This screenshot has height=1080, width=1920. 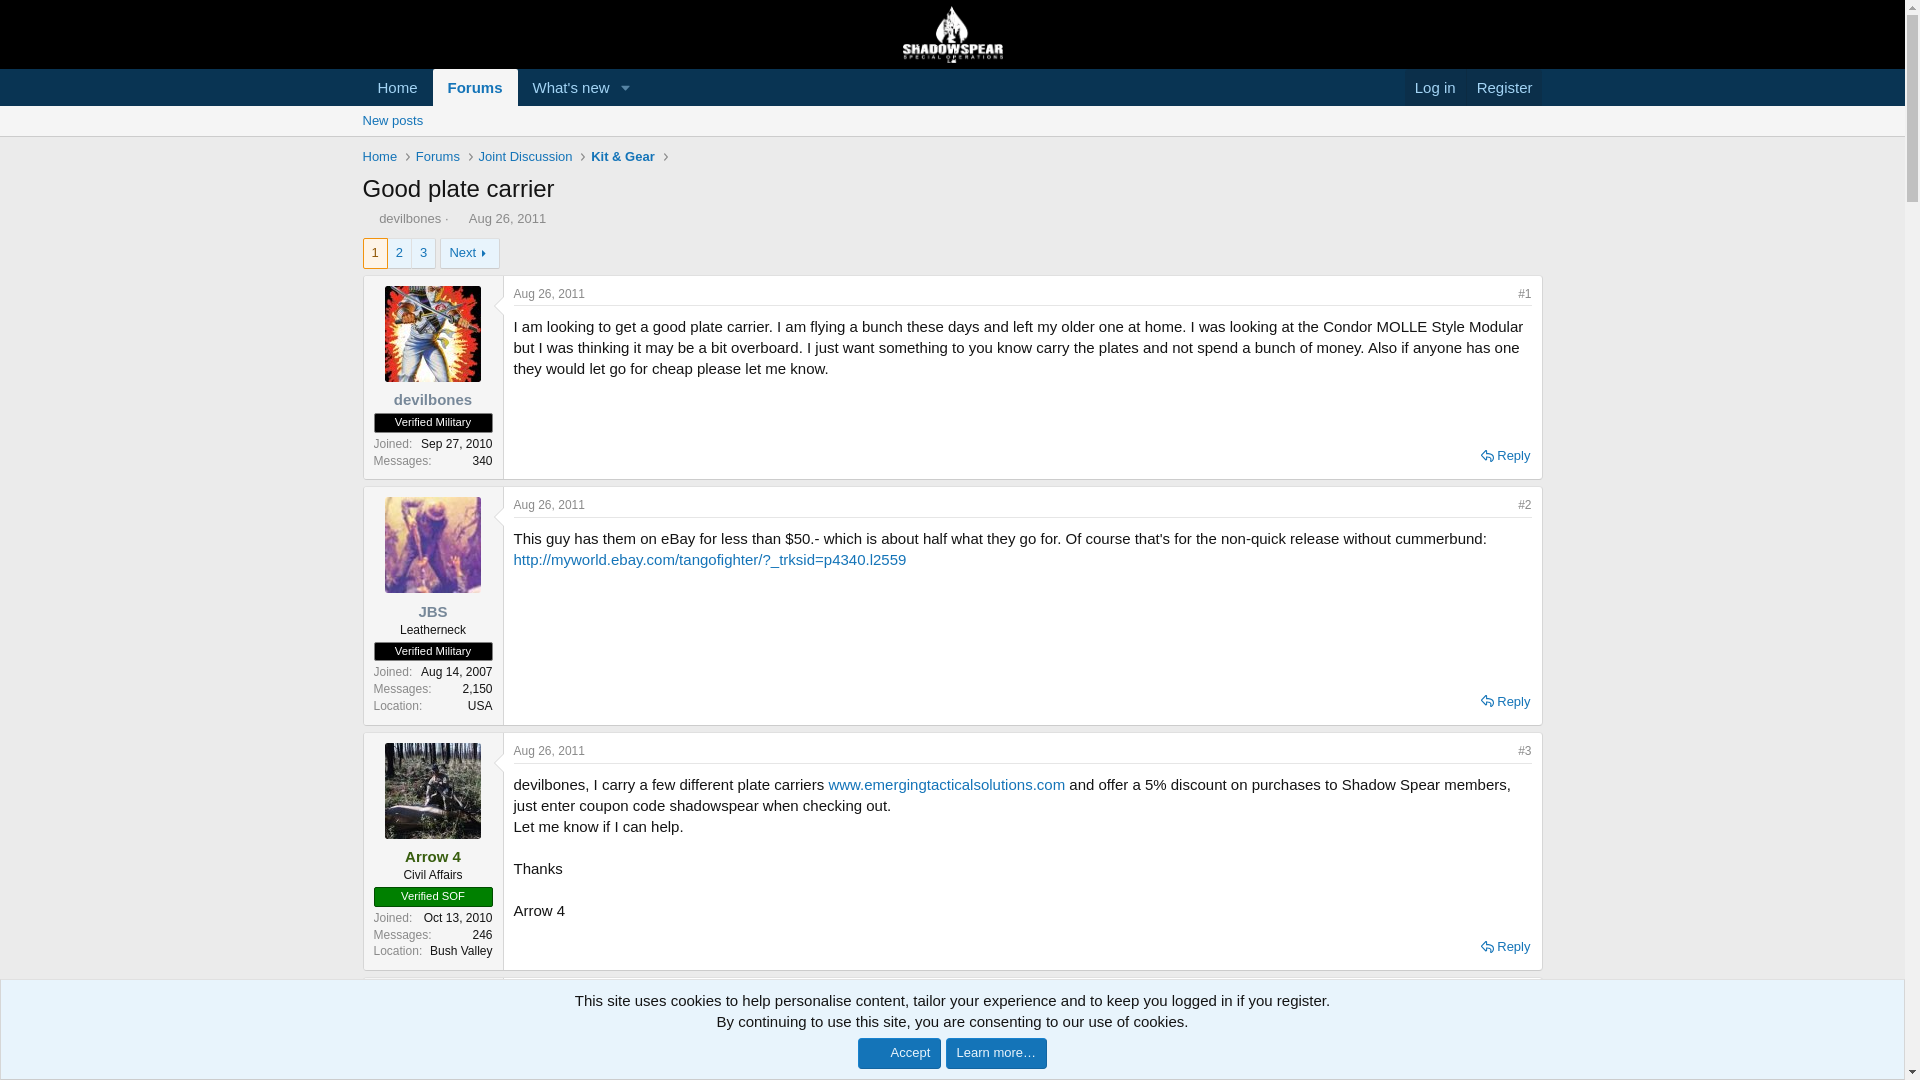 I want to click on Forums, so click(x=379, y=156).